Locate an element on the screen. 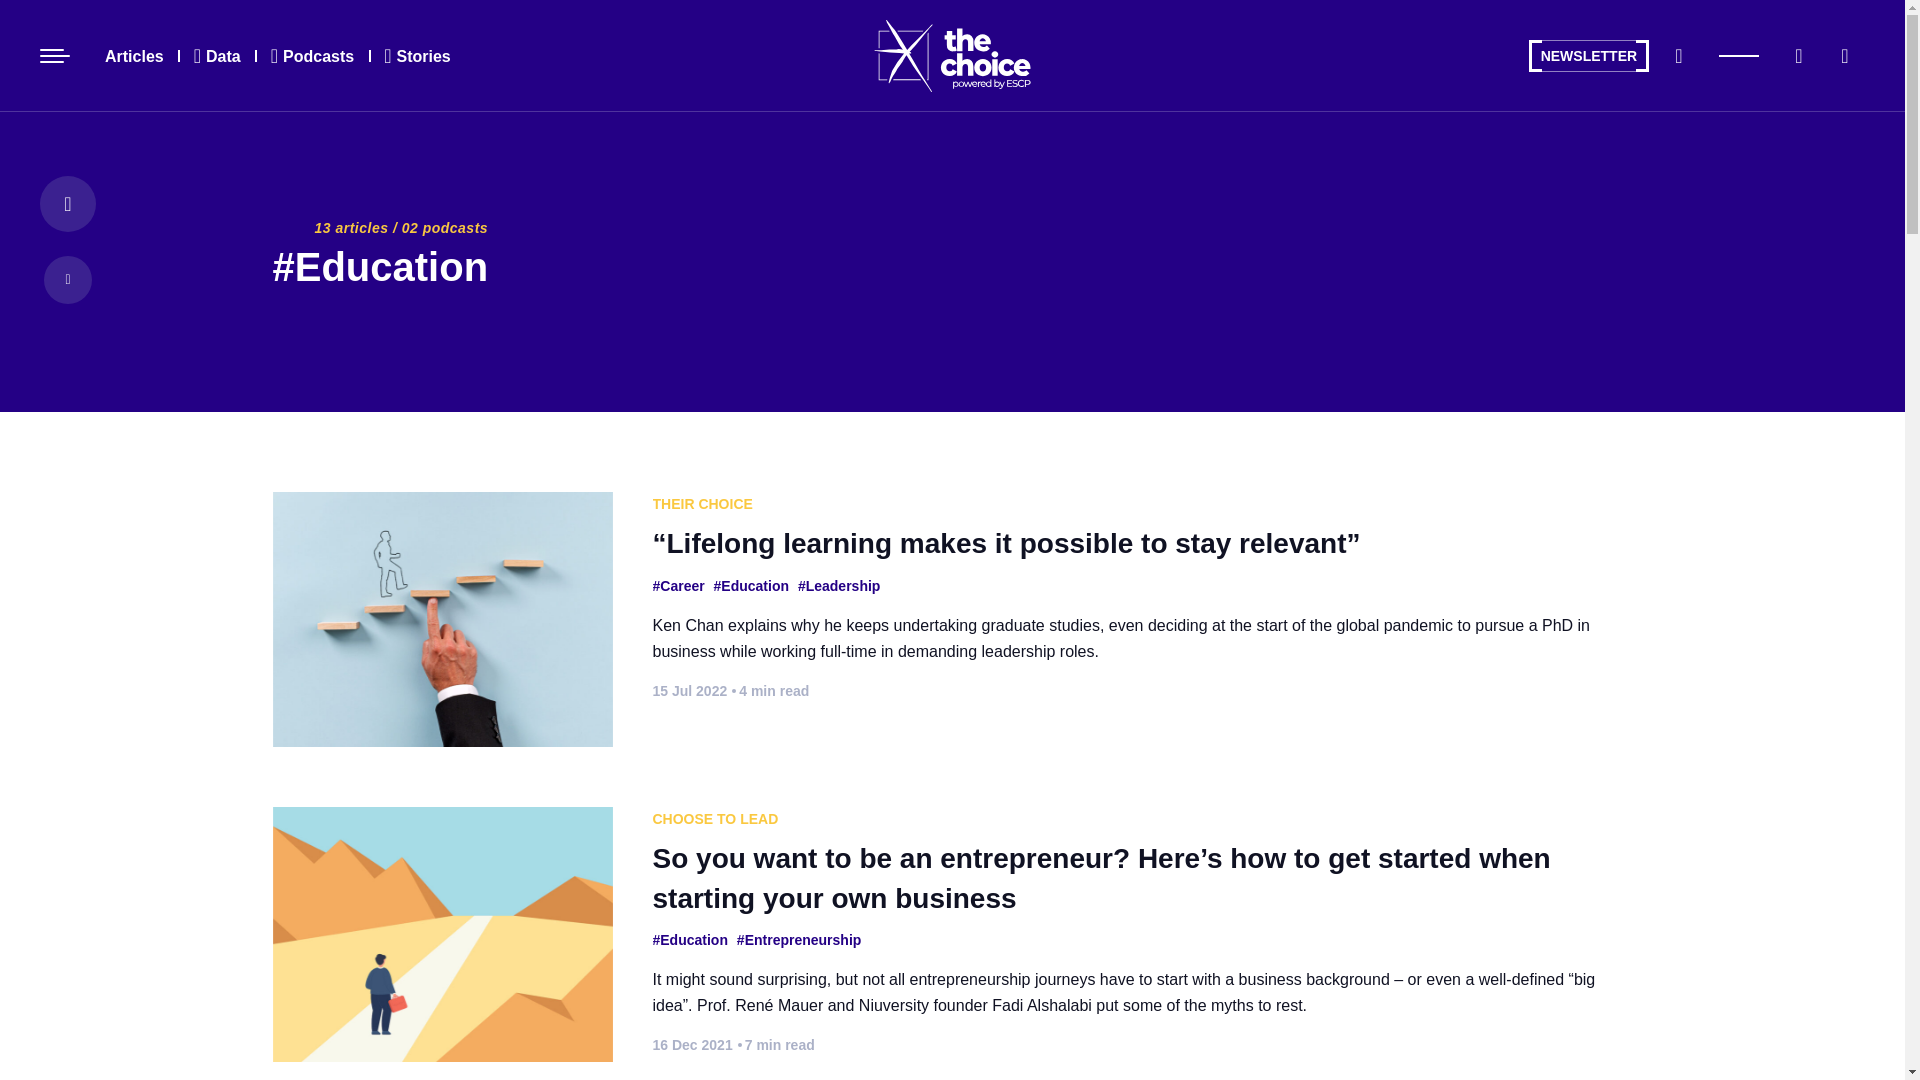 Image resolution: width=1920 pixels, height=1080 pixels. Search is located at coordinates (1678, 55).